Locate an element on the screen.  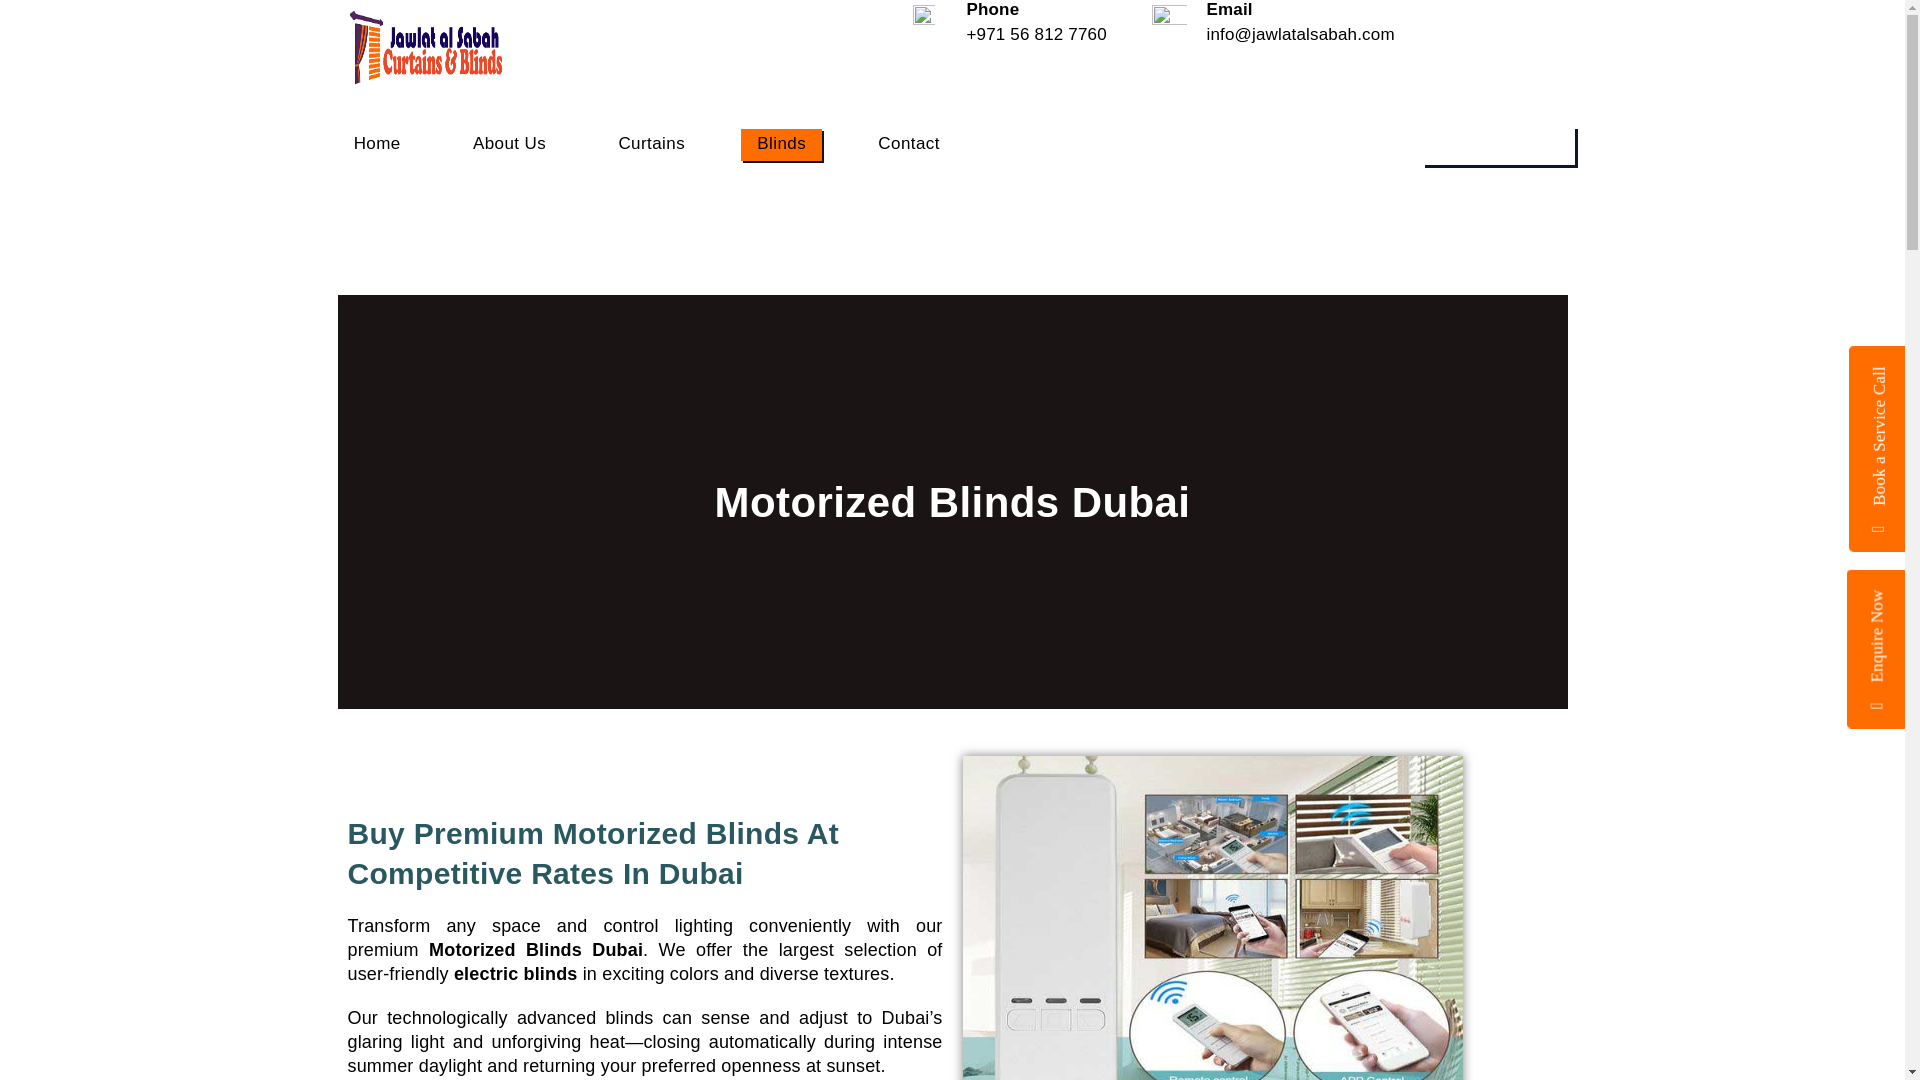
Phone is located at coordinates (992, 10).